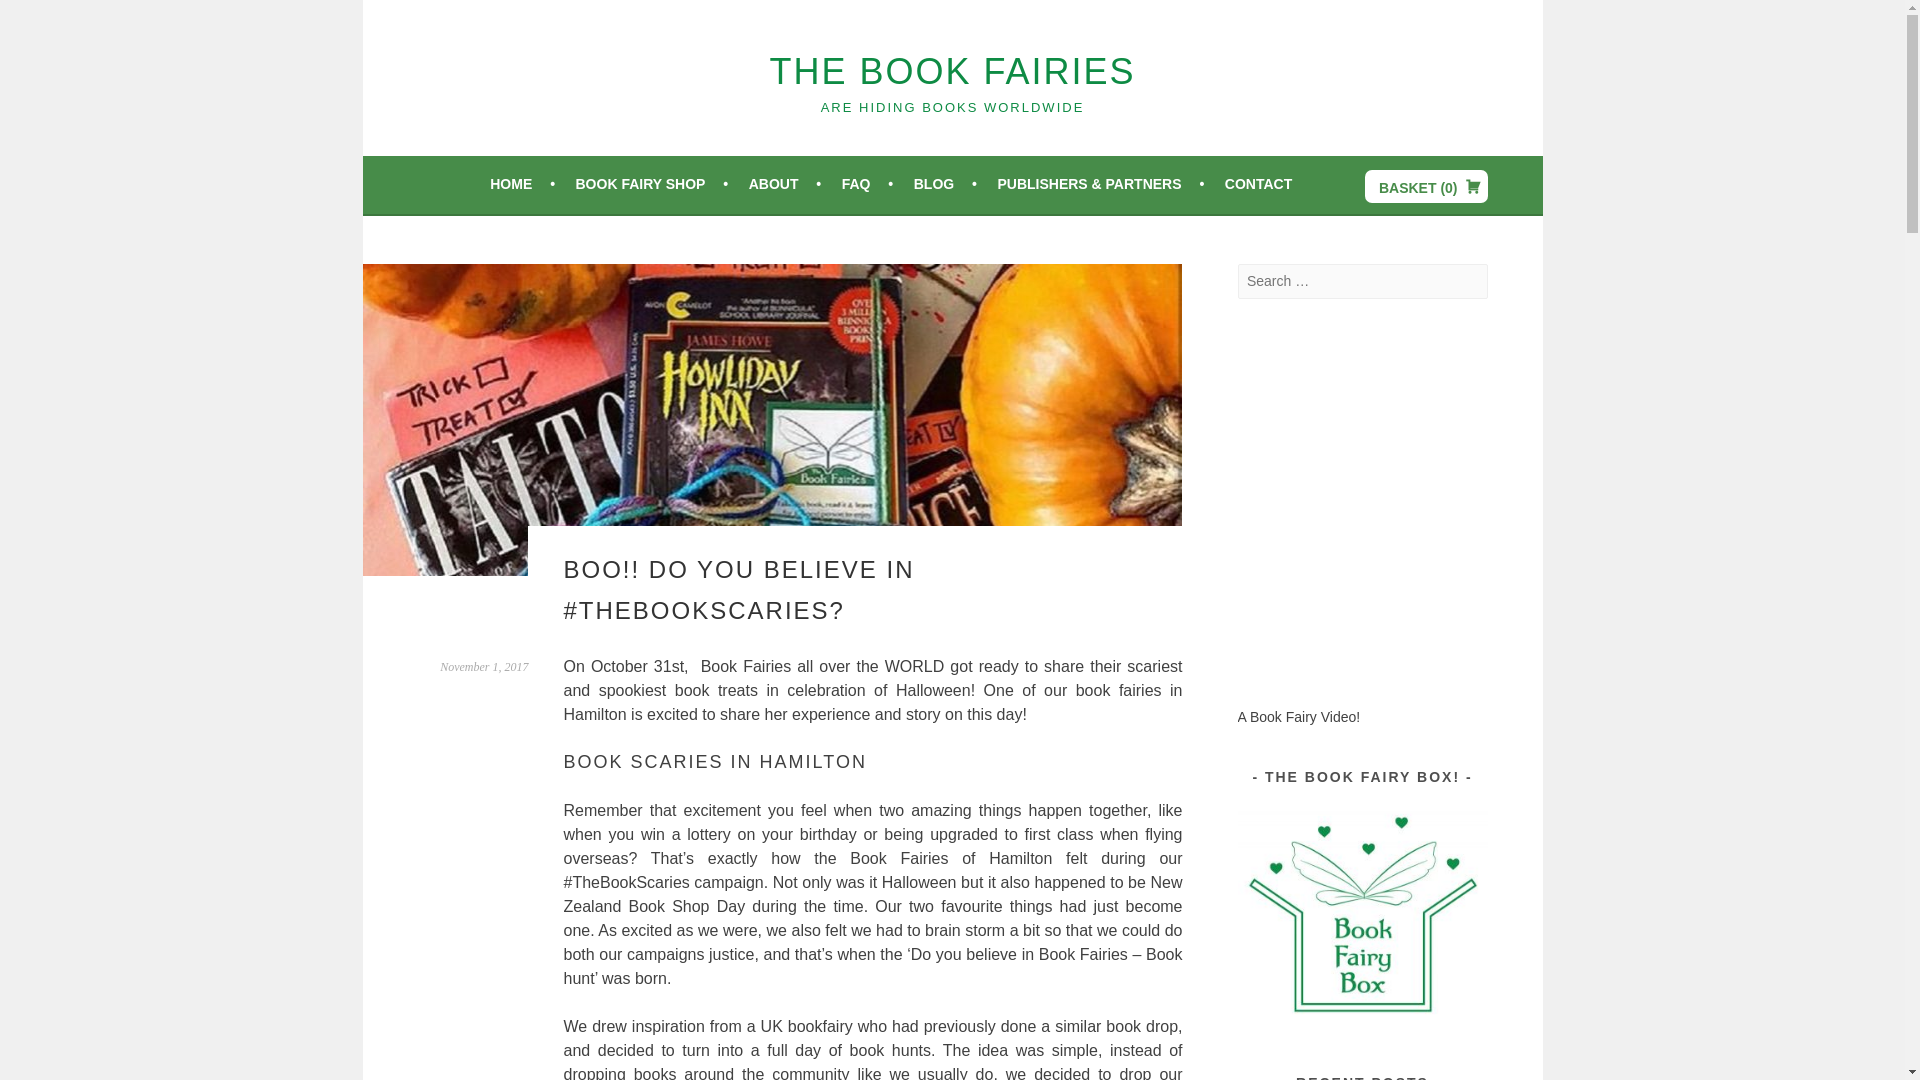 Image resolution: width=1920 pixels, height=1080 pixels. I want to click on BLOG, so click(945, 183).